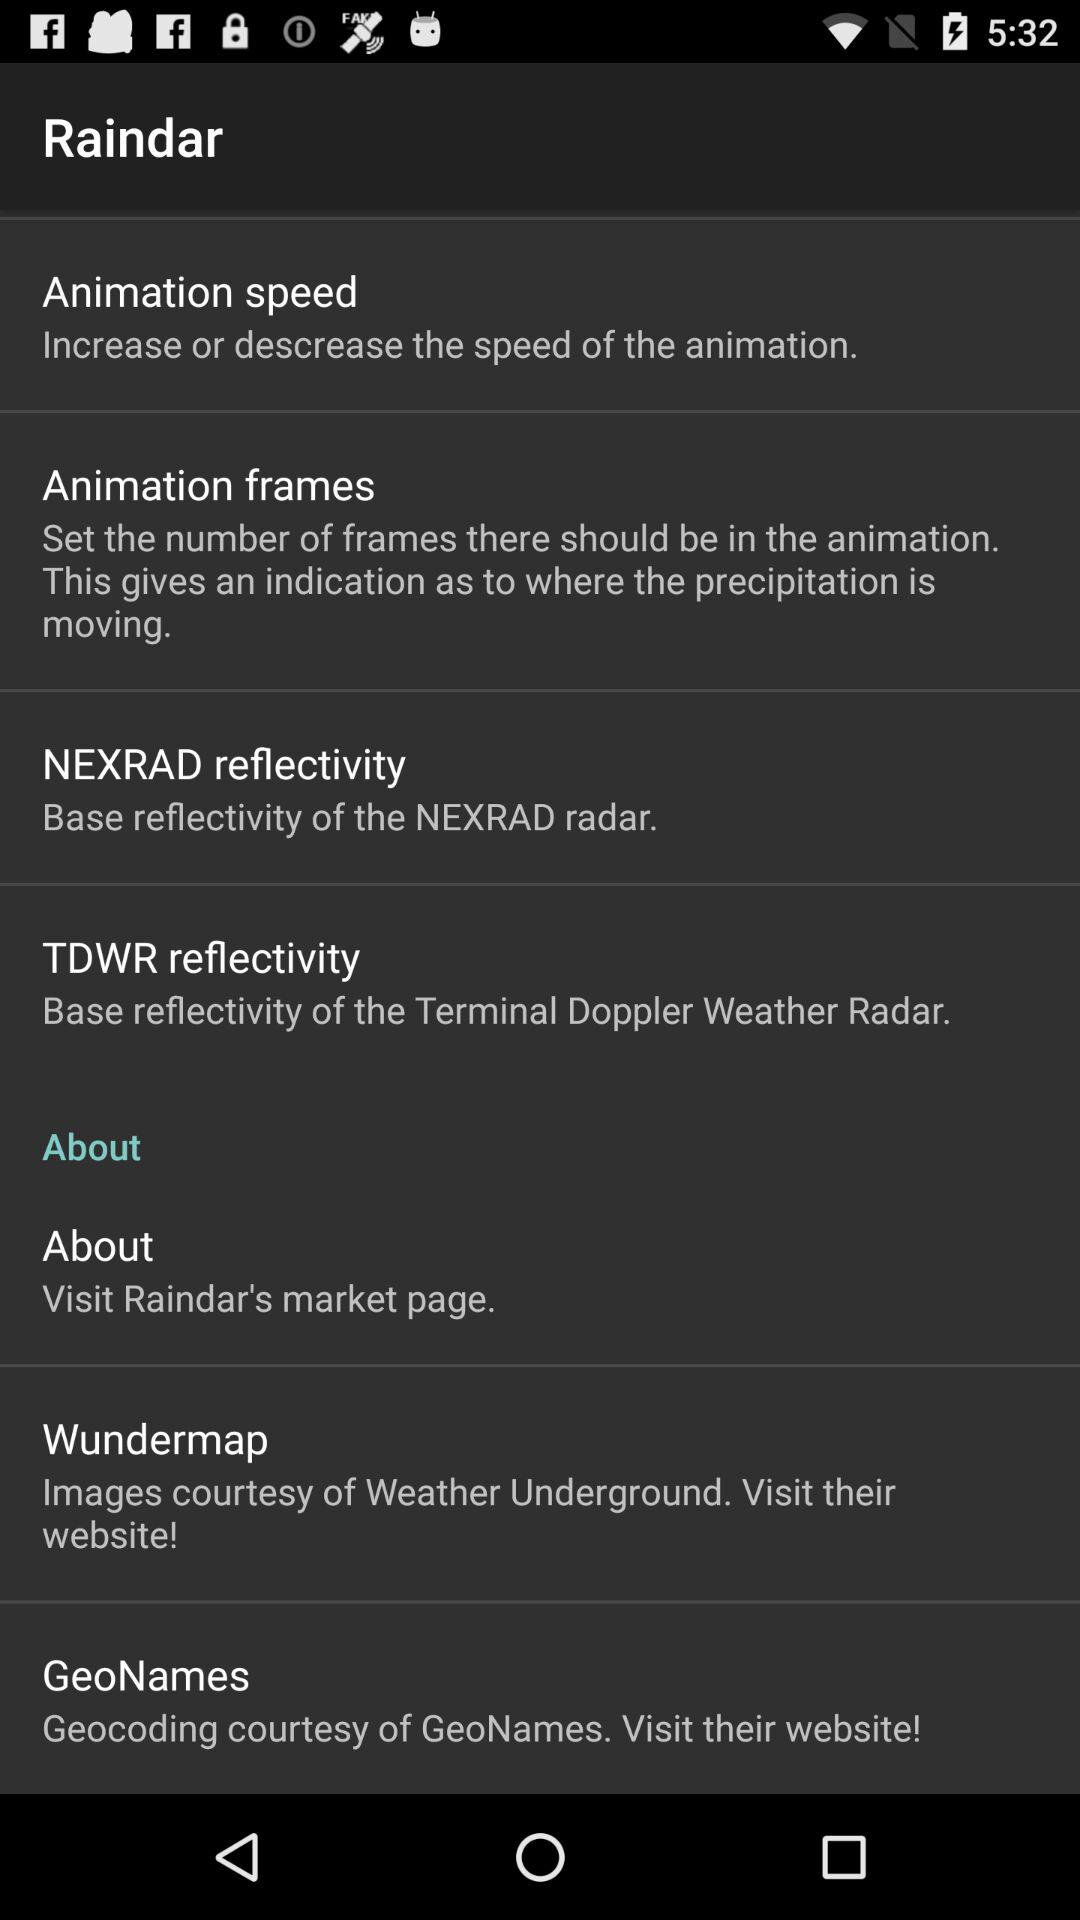 The width and height of the screenshot is (1080, 1920). Describe the element at coordinates (540, 580) in the screenshot. I see `open item below animation frames` at that location.